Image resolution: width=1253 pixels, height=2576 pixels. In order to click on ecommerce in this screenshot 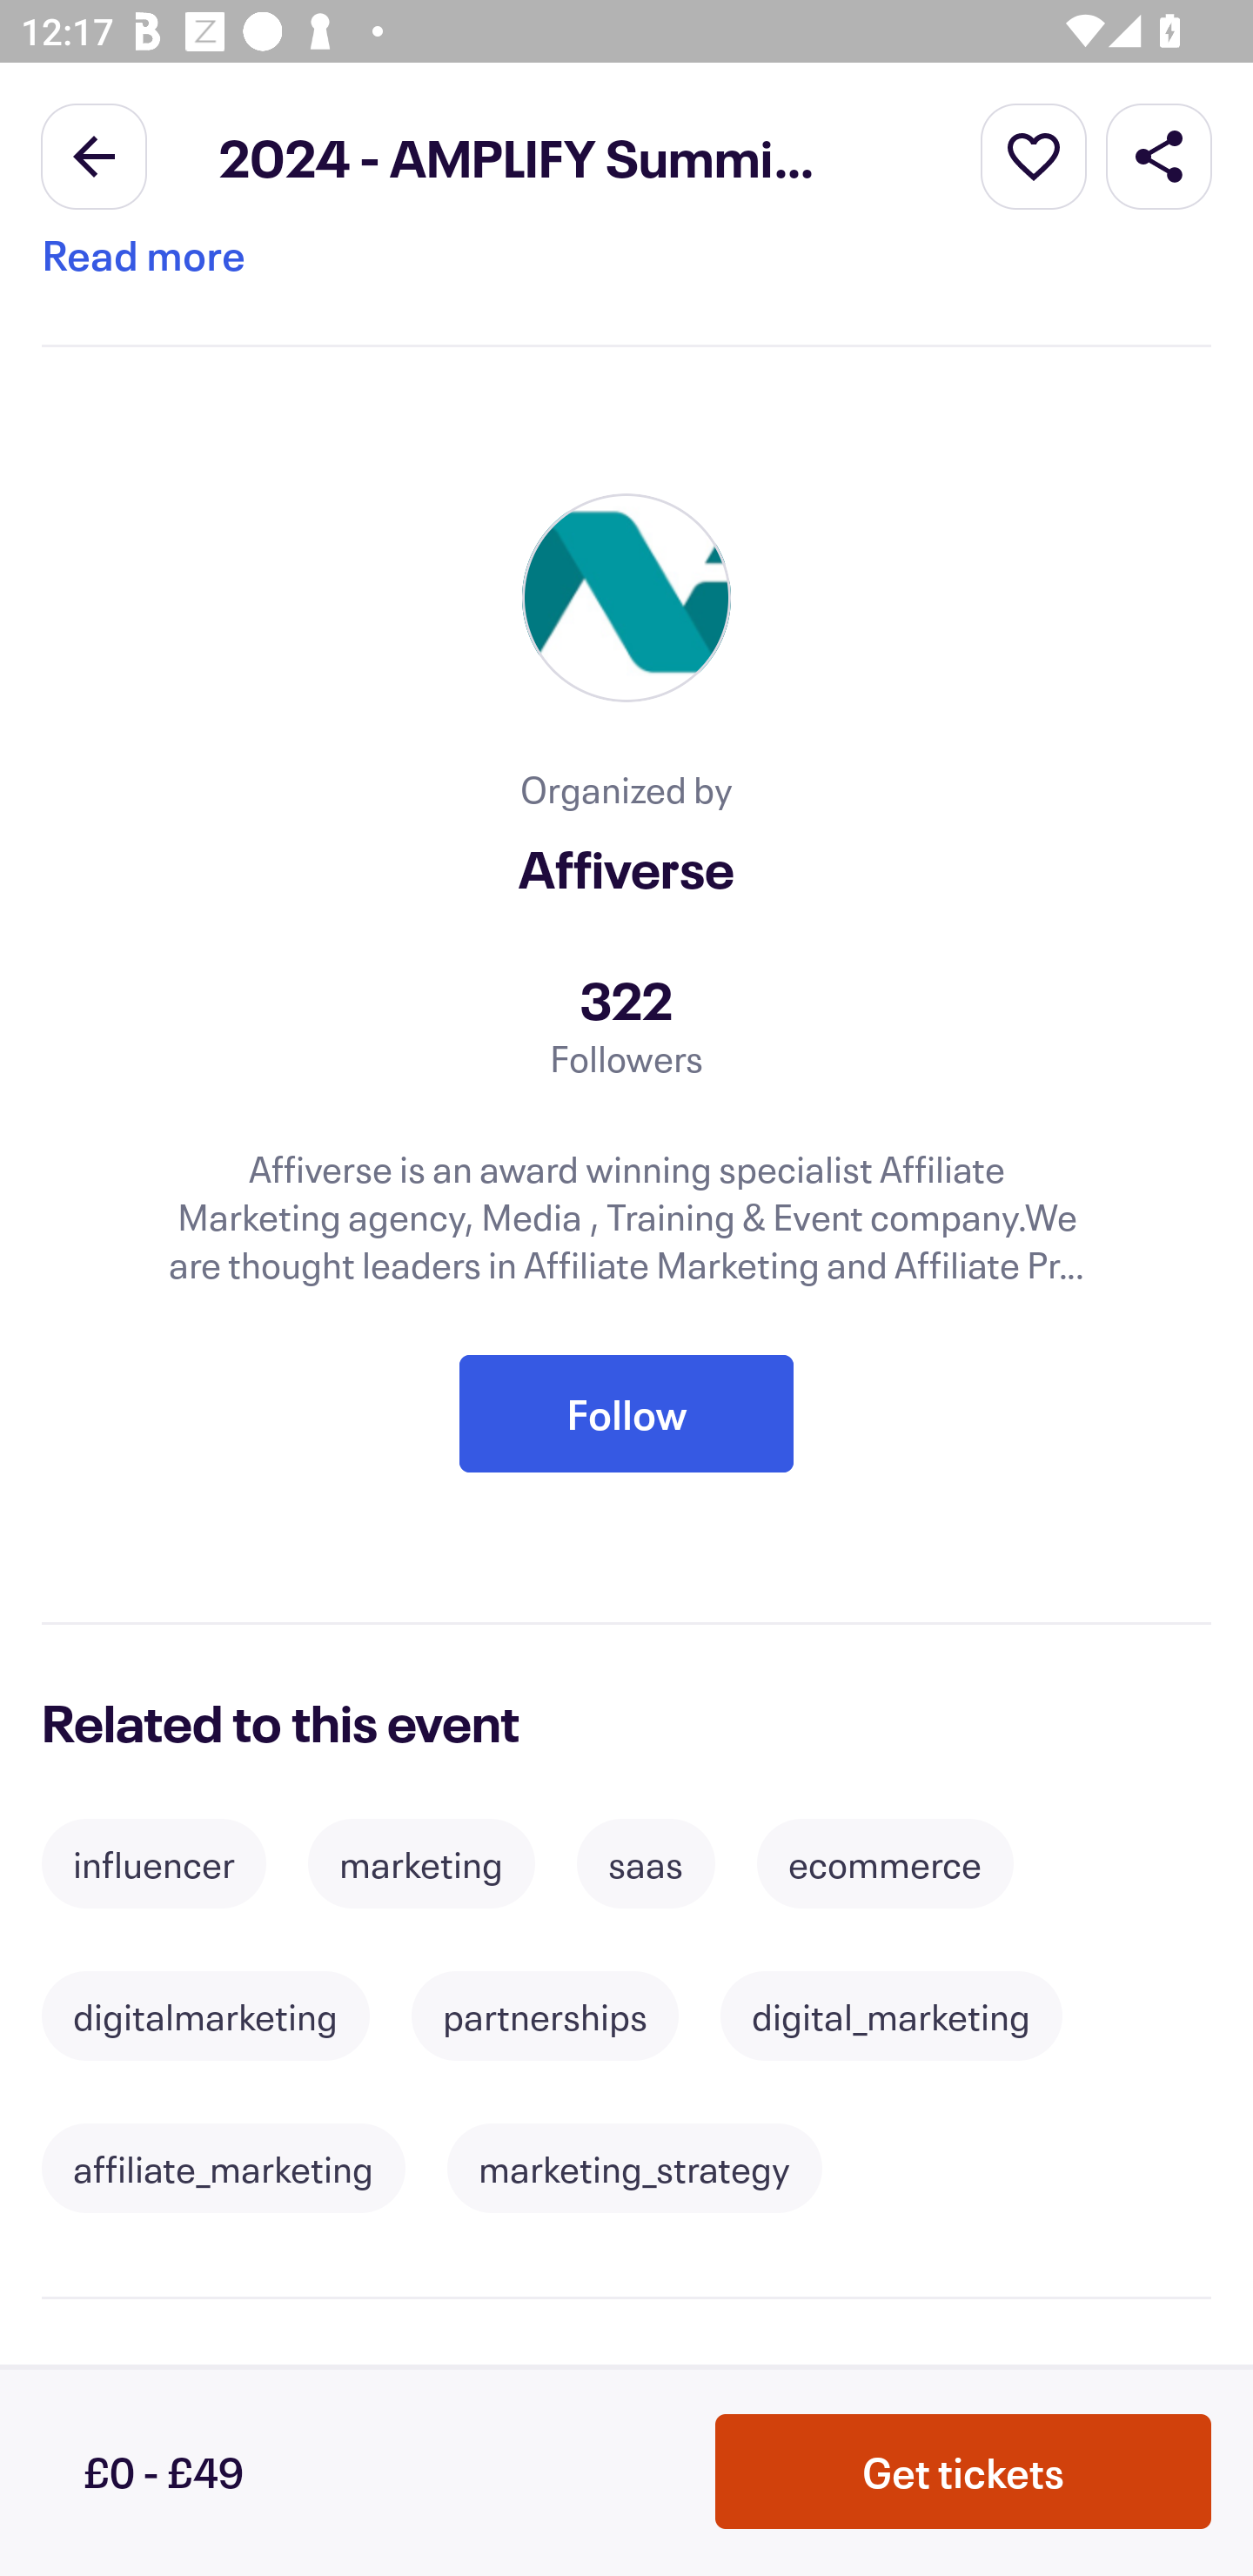, I will do `click(884, 1864)`.